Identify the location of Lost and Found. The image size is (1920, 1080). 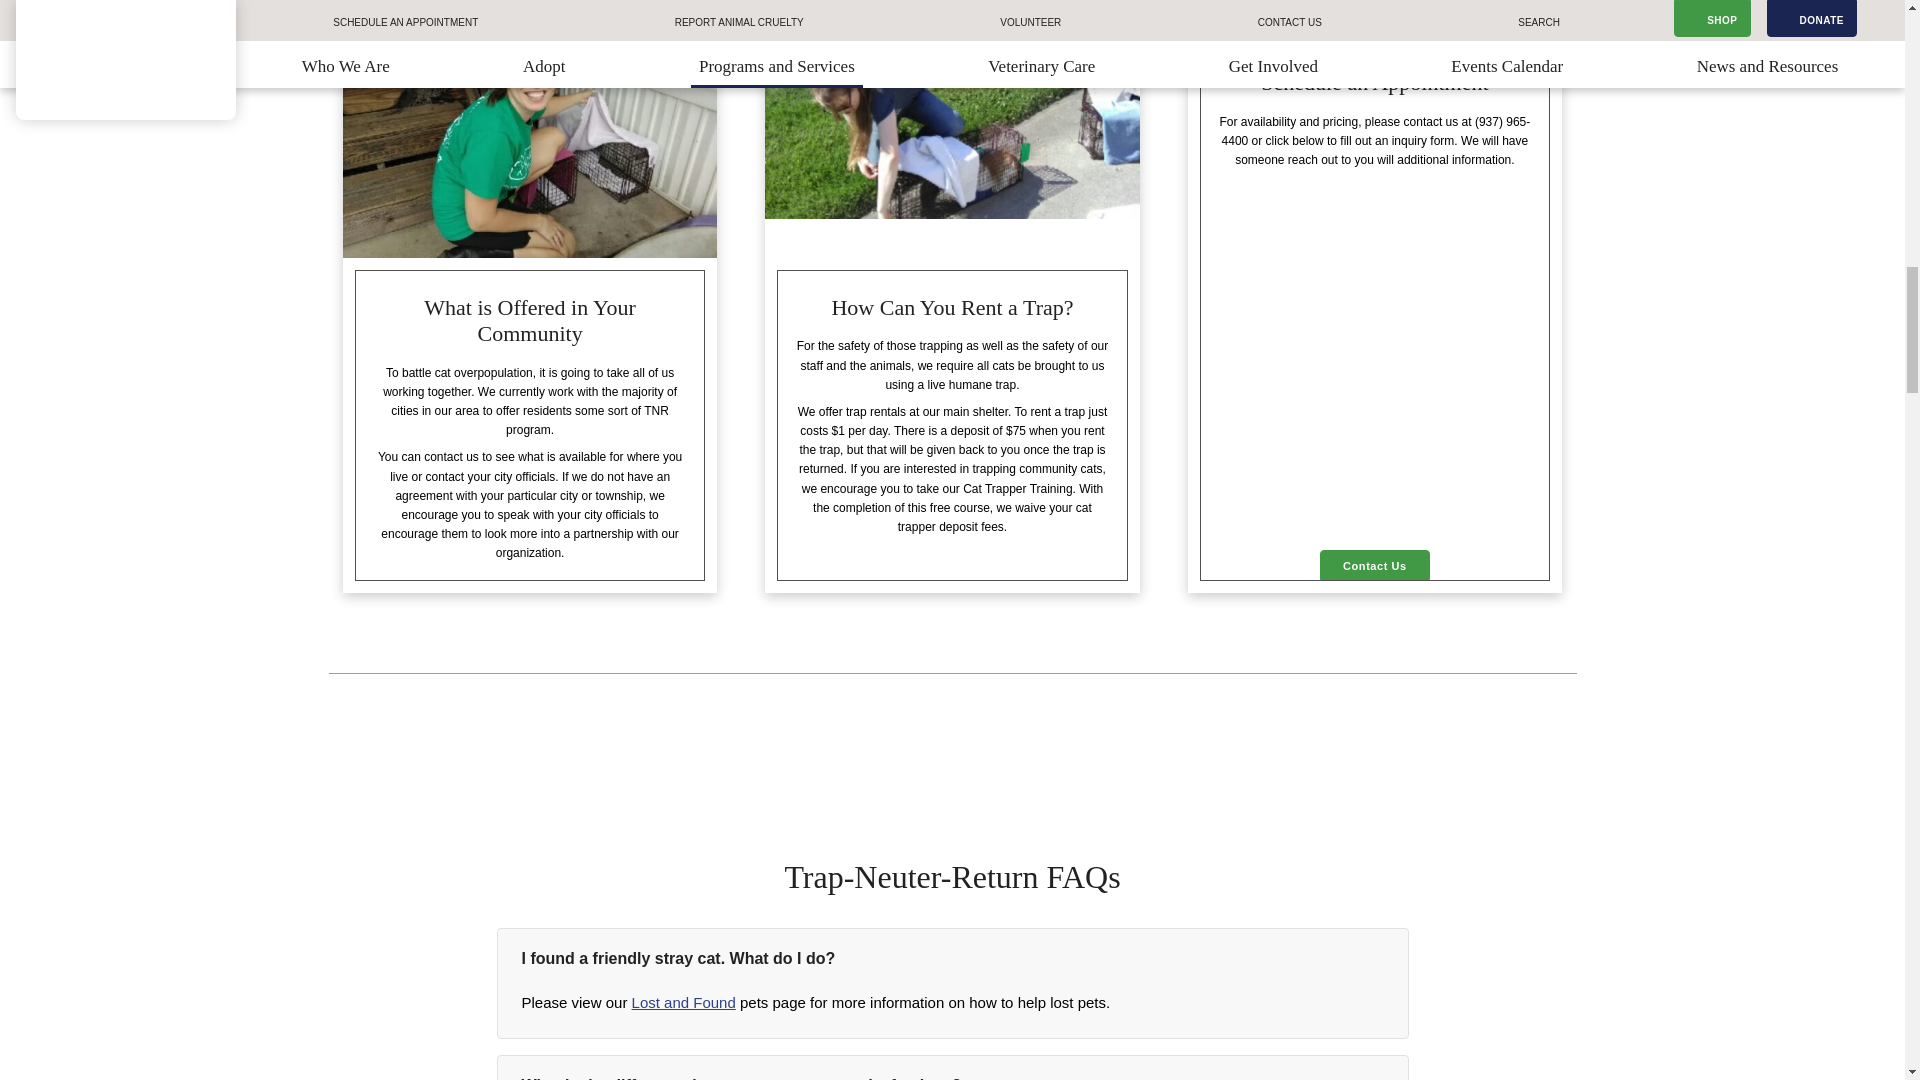
(683, 1002).